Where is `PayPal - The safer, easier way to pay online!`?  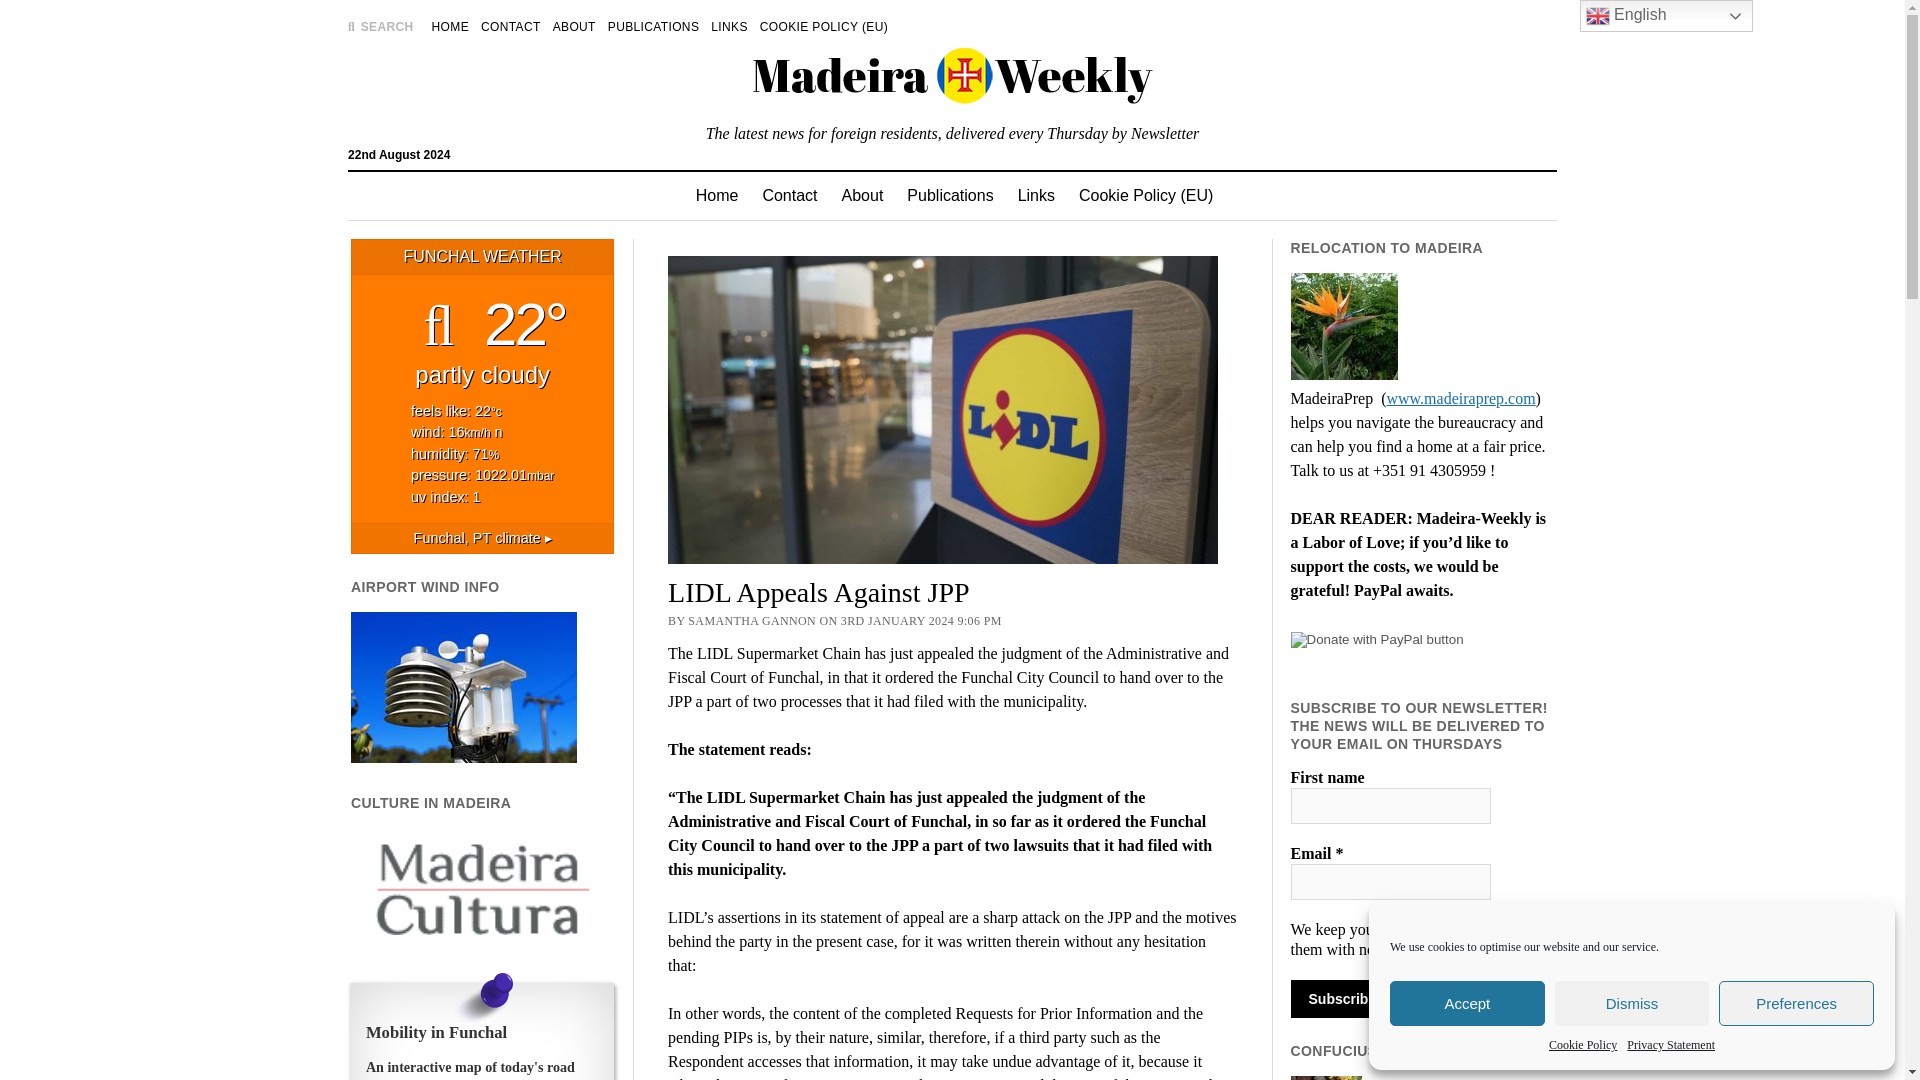
PayPal - The safer, easier way to pay online! is located at coordinates (1376, 640).